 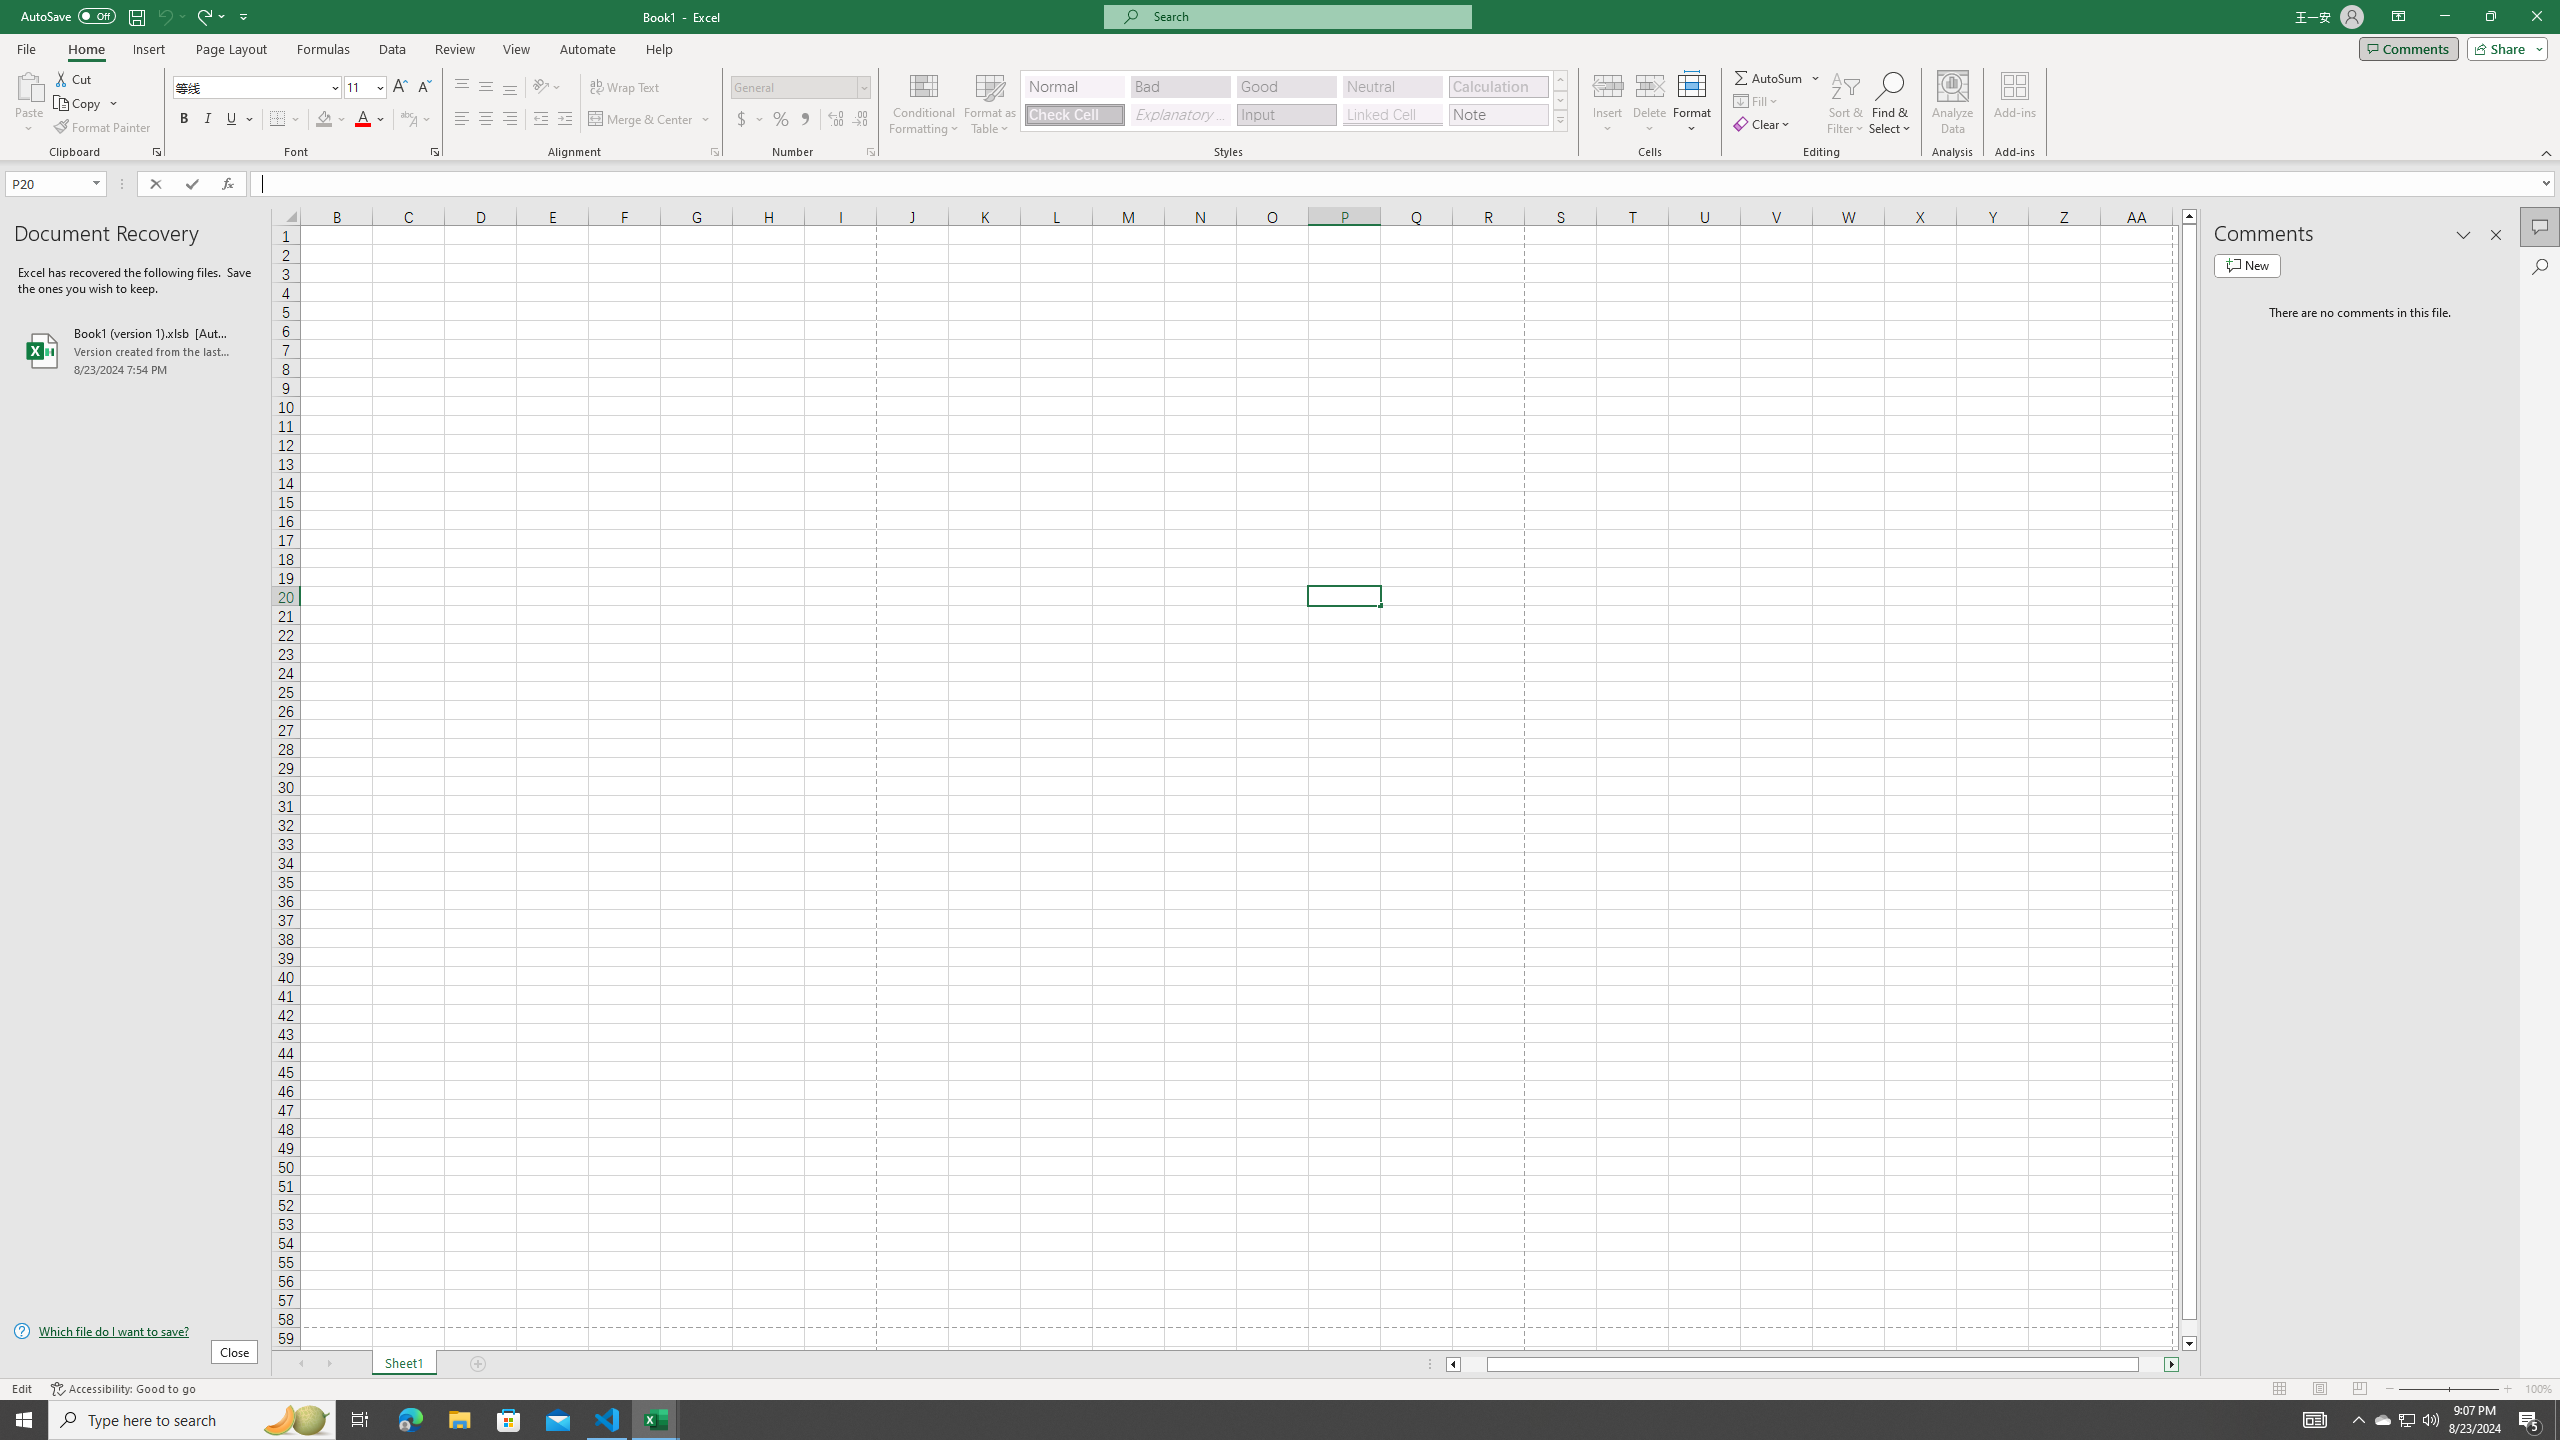 What do you see at coordinates (510, 88) in the screenshot?
I see `Bottom Align` at bounding box center [510, 88].